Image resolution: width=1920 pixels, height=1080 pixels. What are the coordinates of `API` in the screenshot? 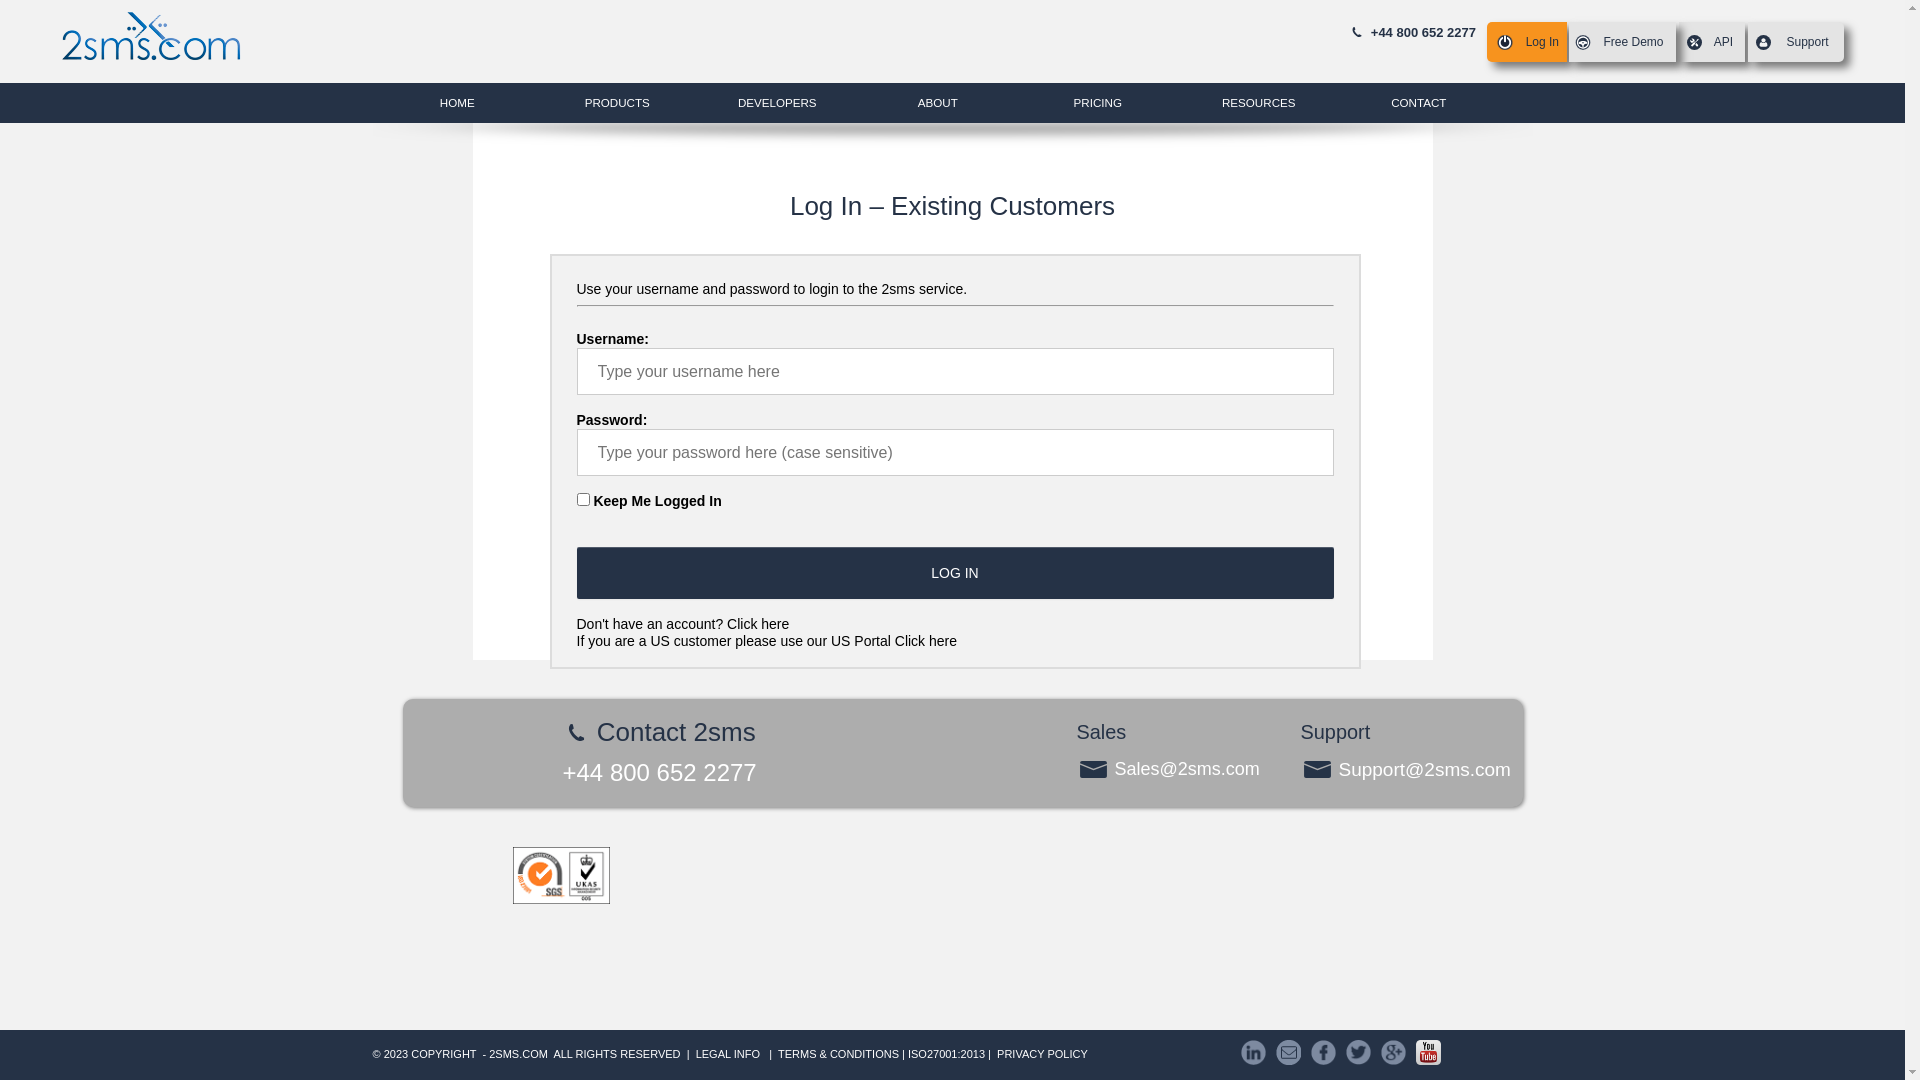 It's located at (1712, 42).